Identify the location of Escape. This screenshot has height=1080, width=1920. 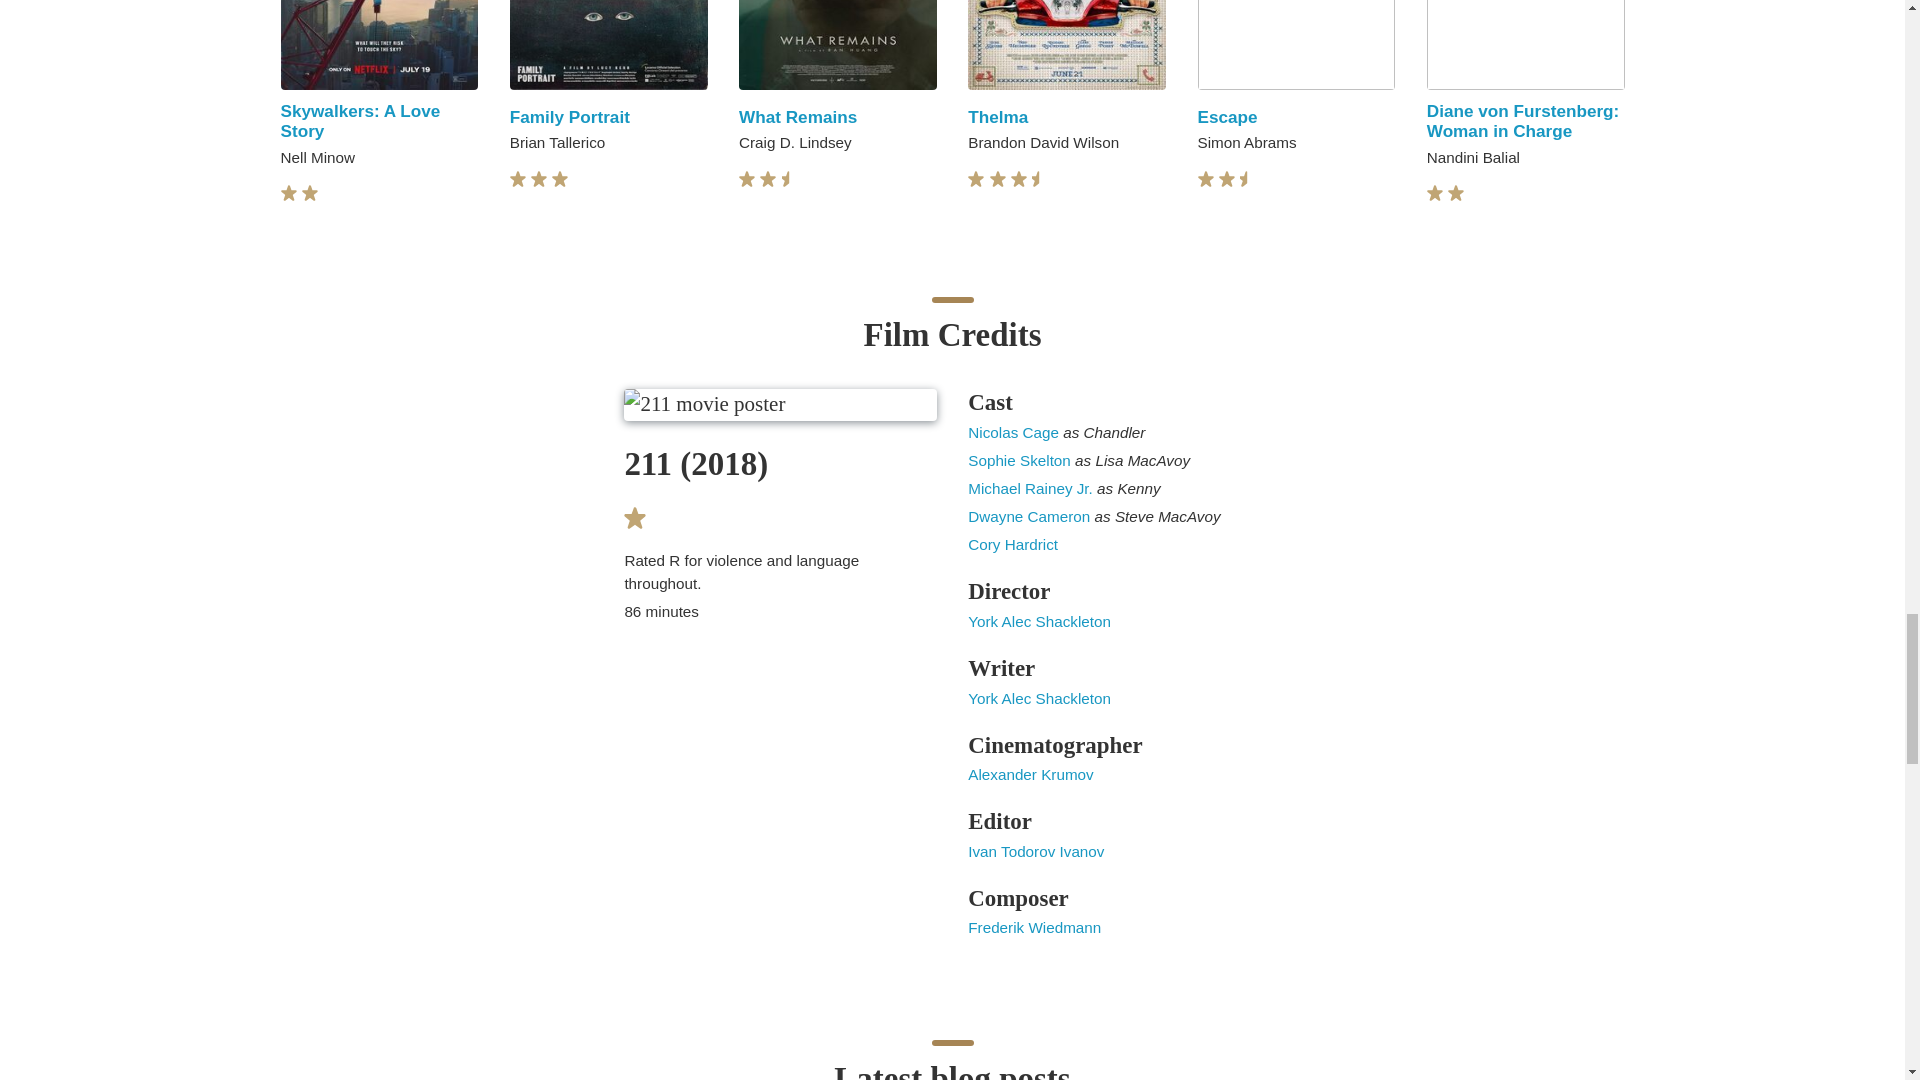
(1228, 116).